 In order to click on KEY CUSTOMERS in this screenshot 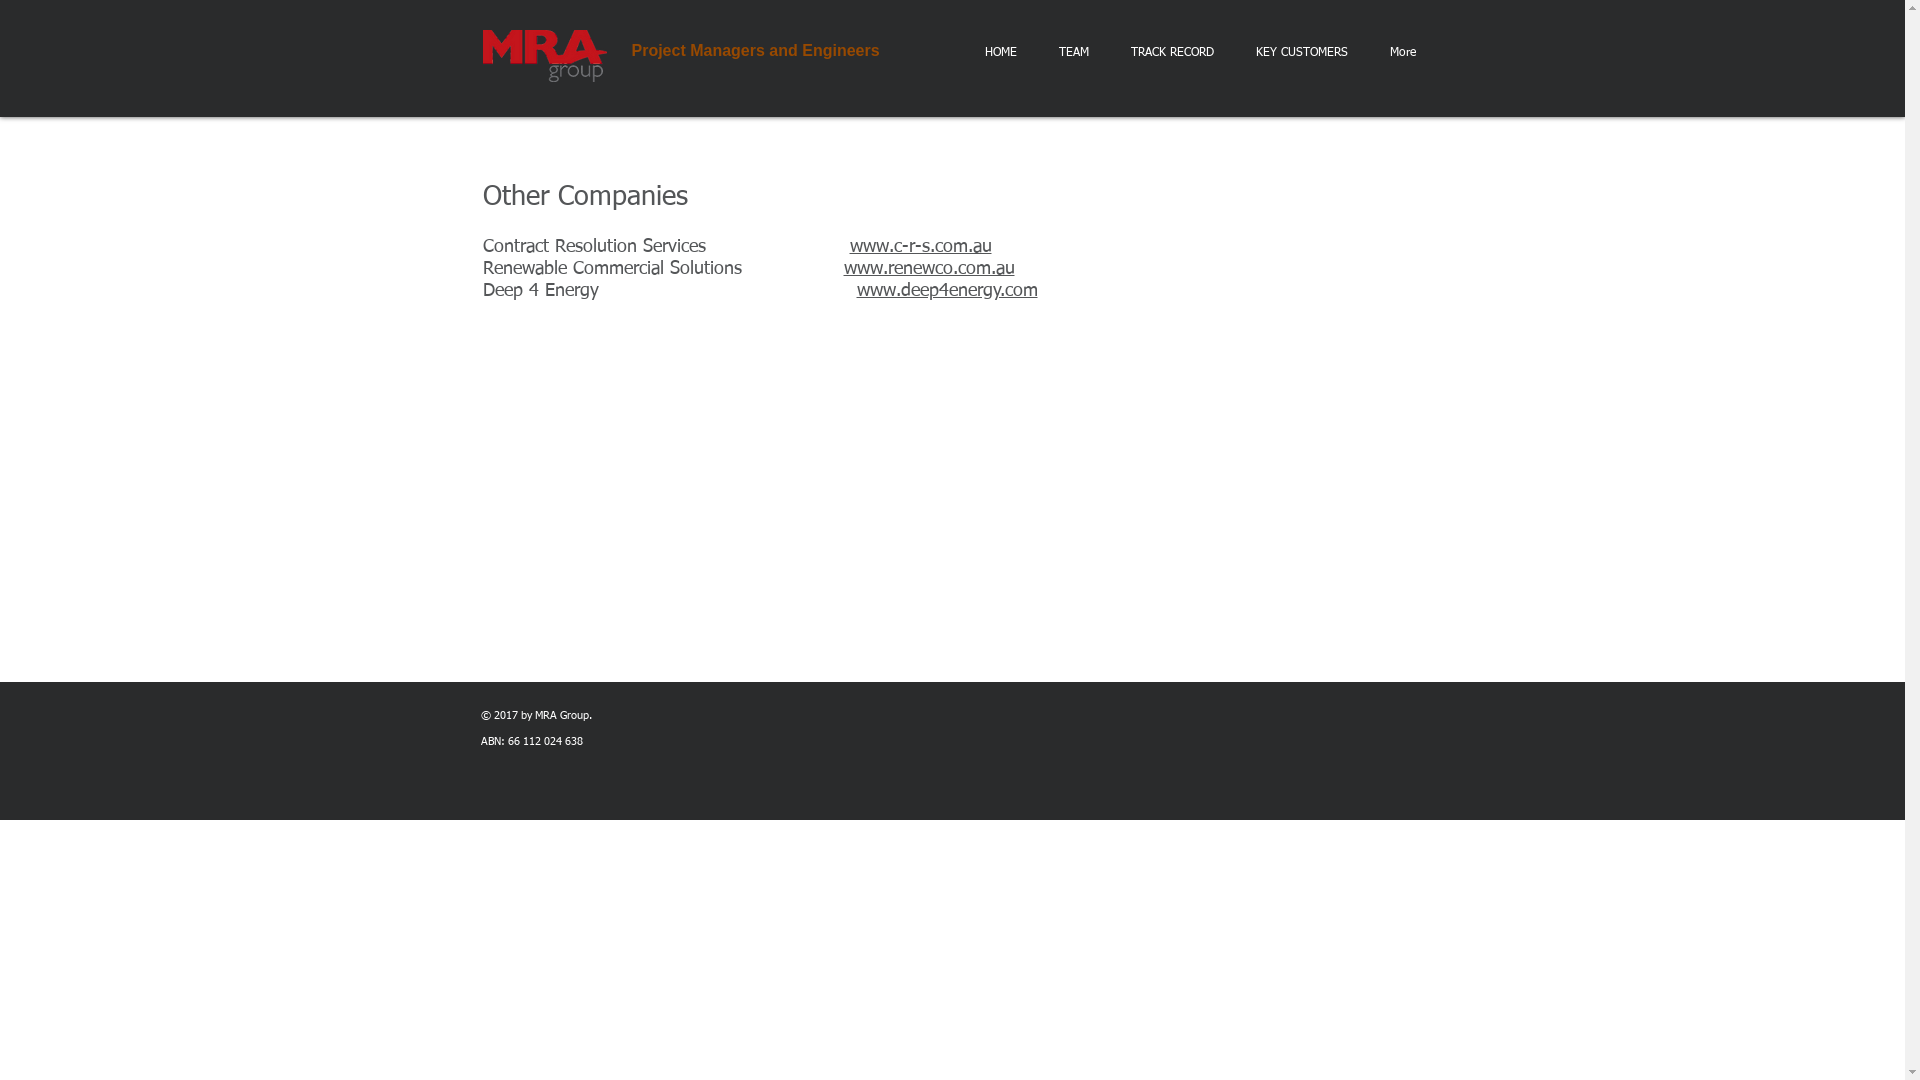, I will do `click(1301, 53)`.